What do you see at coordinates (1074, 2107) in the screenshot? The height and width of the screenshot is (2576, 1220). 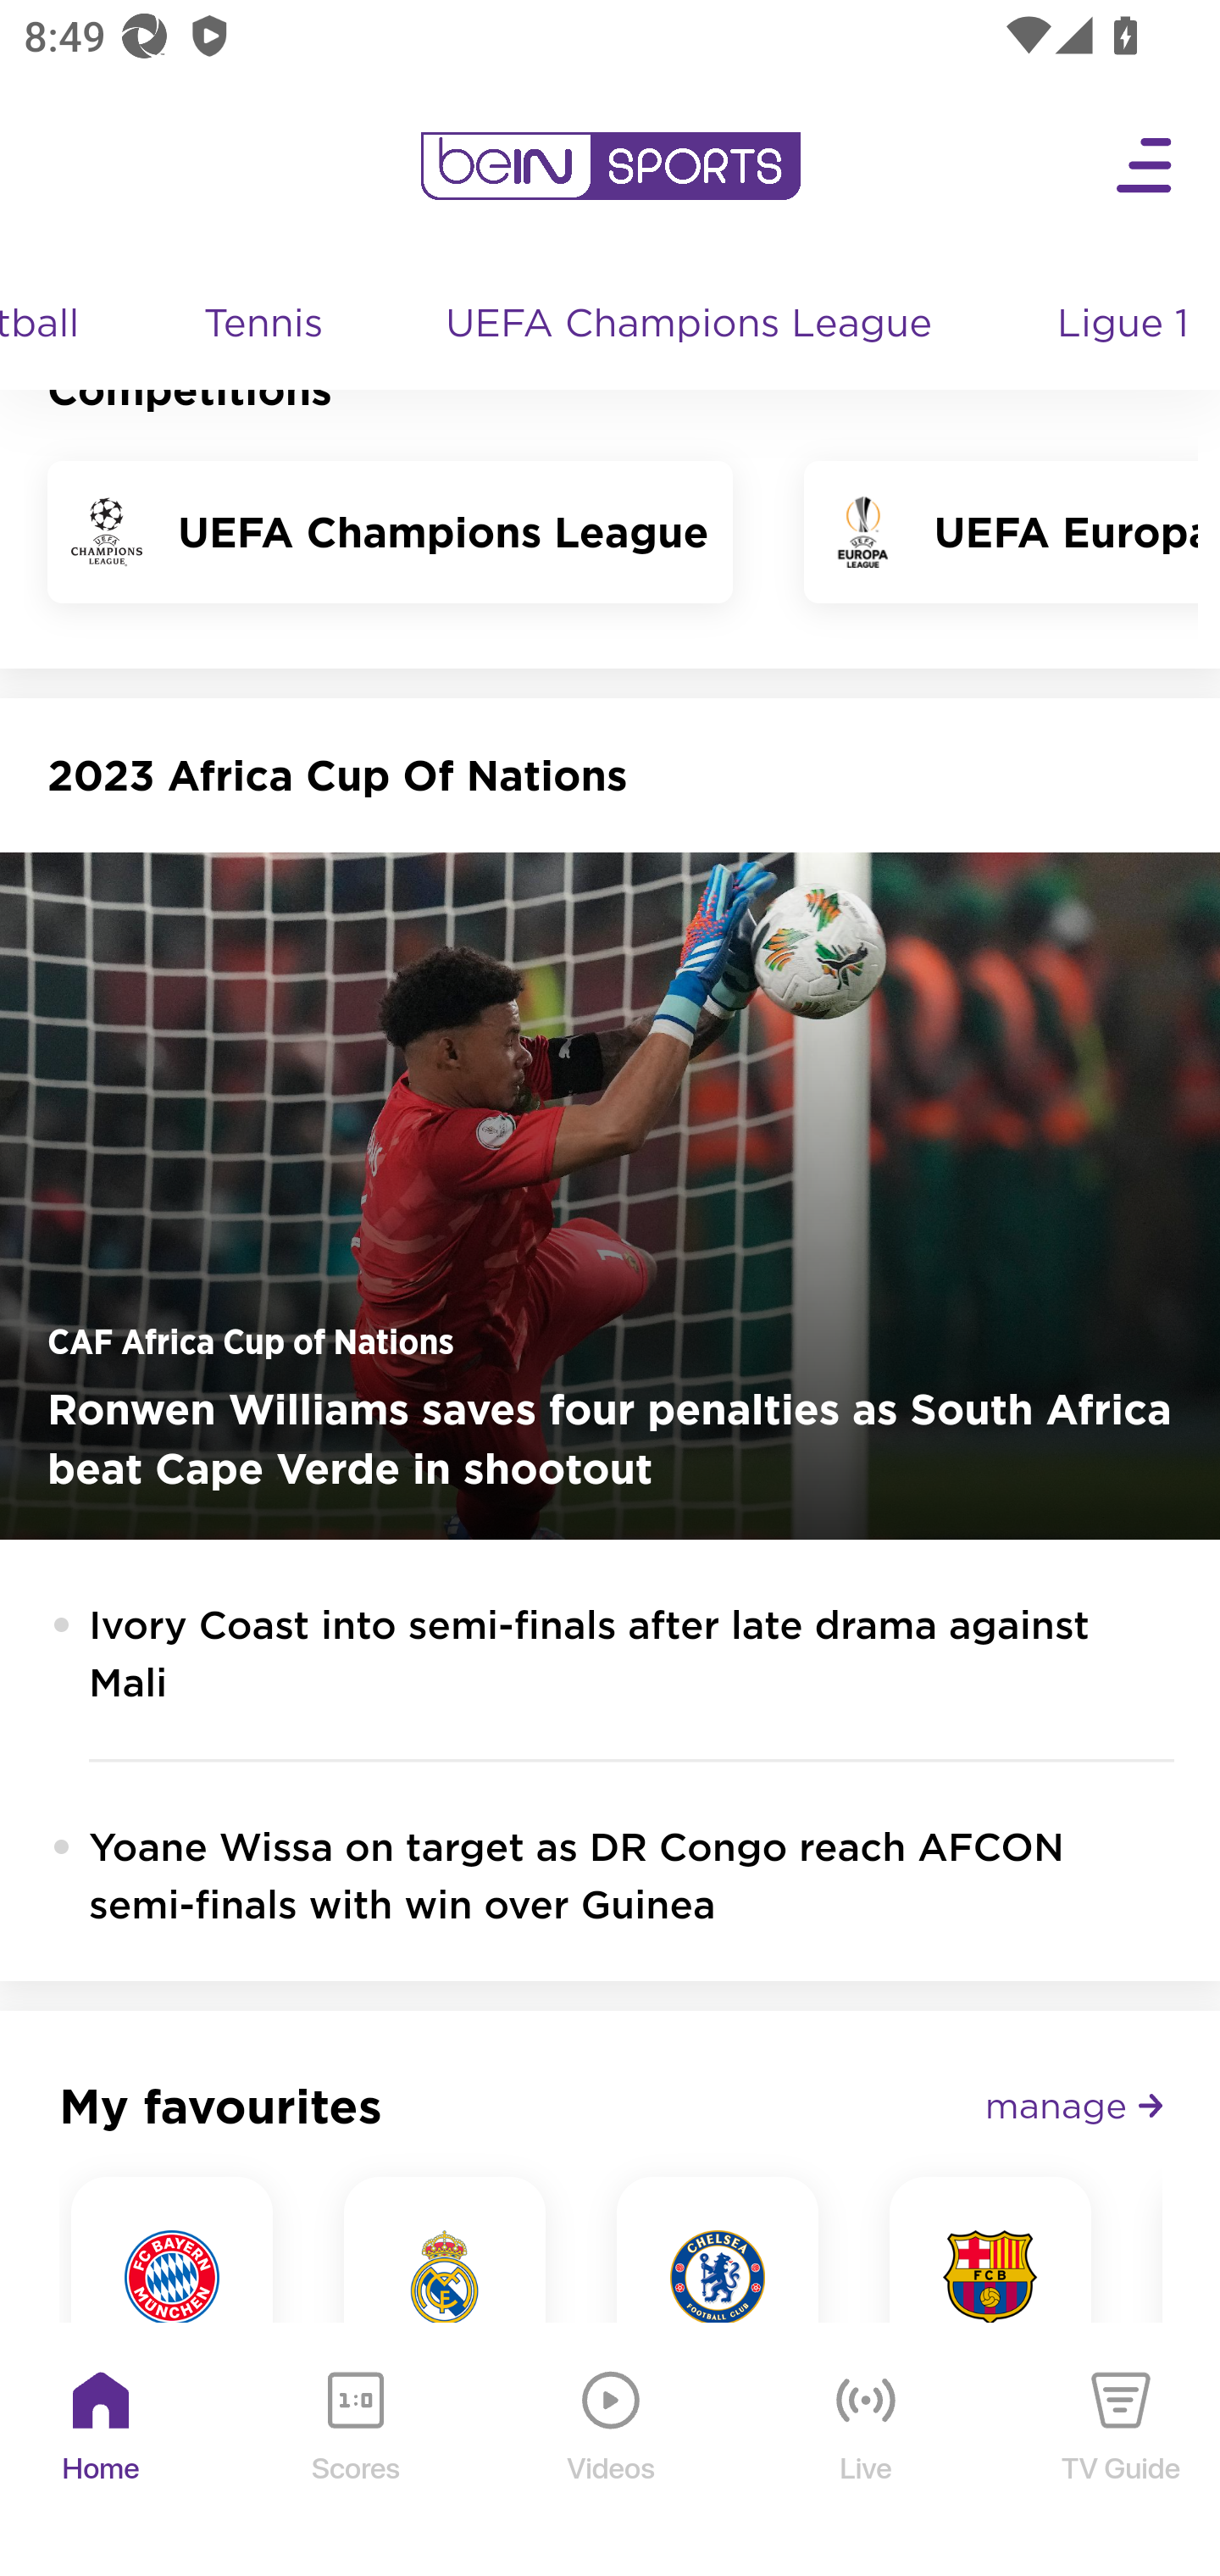 I see `Manage redirection icon arrow` at bounding box center [1074, 2107].